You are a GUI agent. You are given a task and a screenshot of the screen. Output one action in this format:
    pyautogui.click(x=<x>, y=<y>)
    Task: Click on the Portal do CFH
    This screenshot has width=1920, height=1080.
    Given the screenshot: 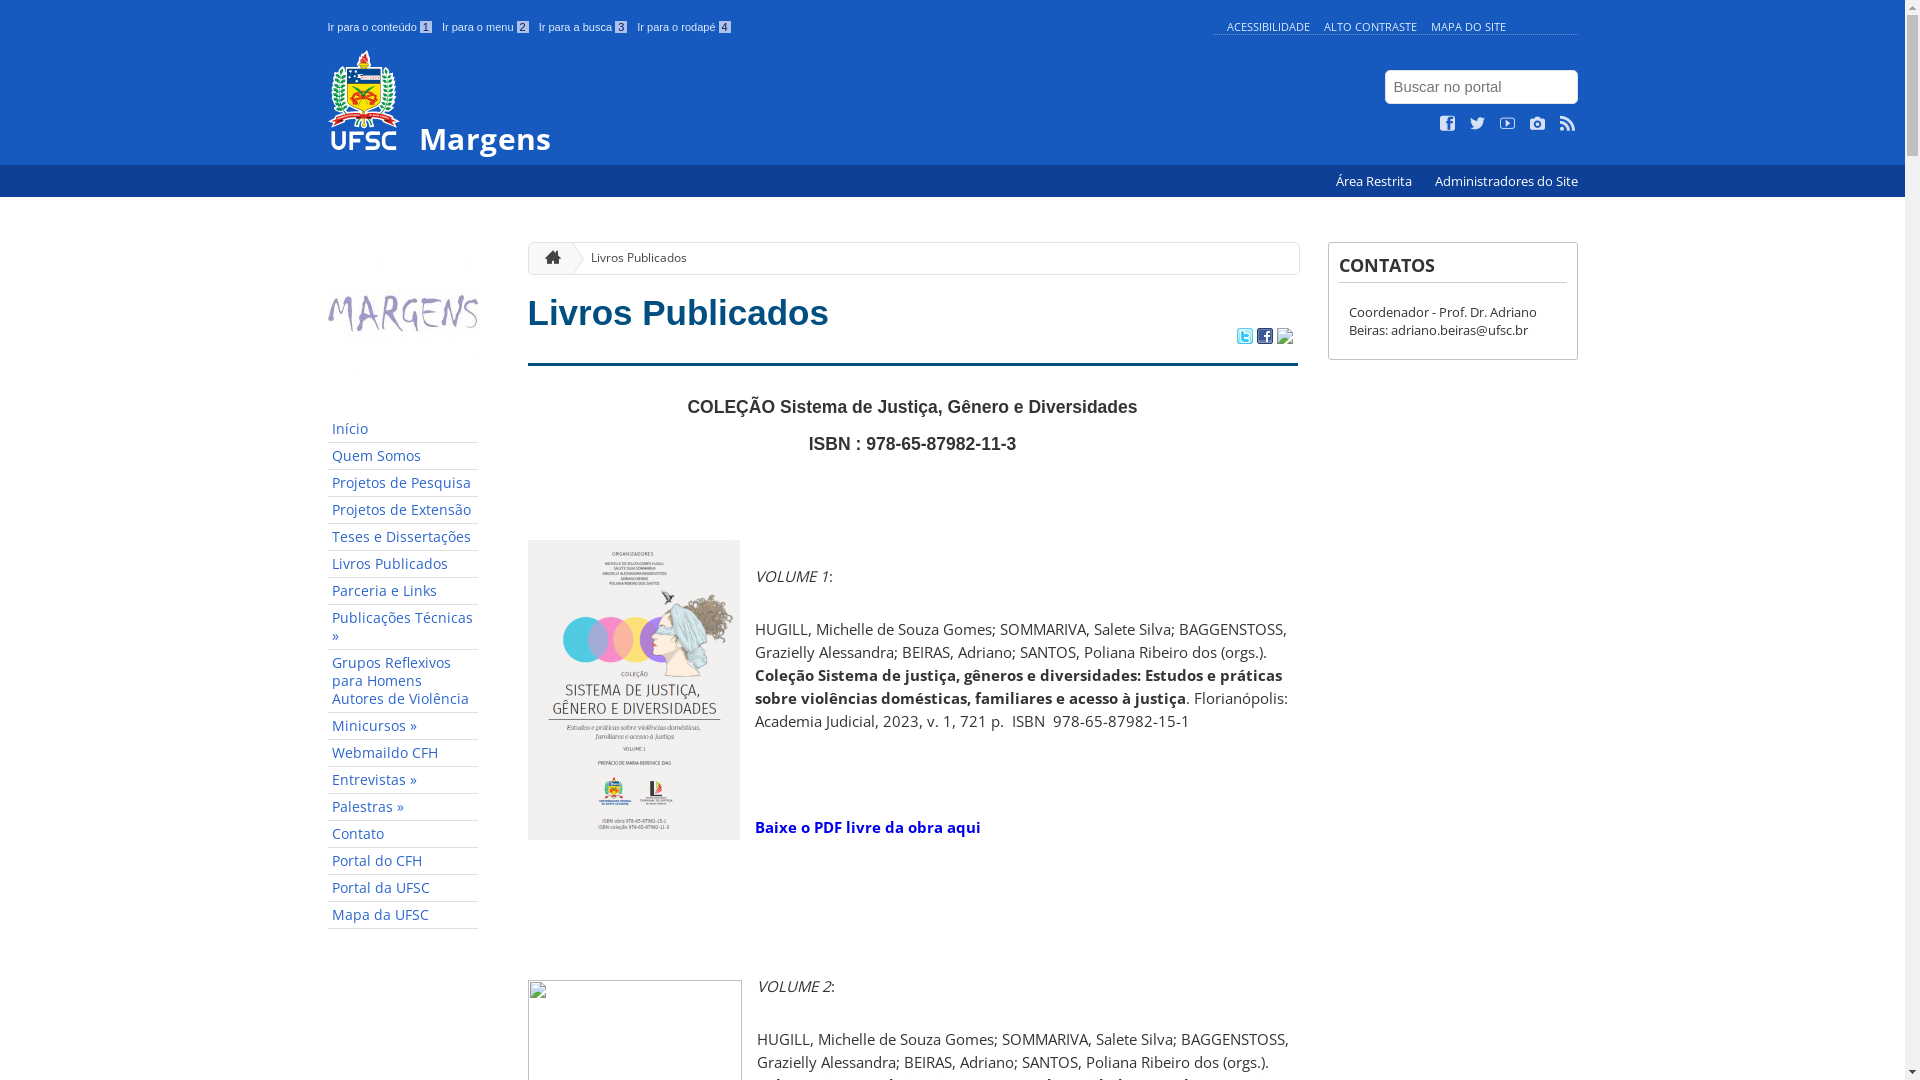 What is the action you would take?
    pyautogui.click(x=403, y=862)
    